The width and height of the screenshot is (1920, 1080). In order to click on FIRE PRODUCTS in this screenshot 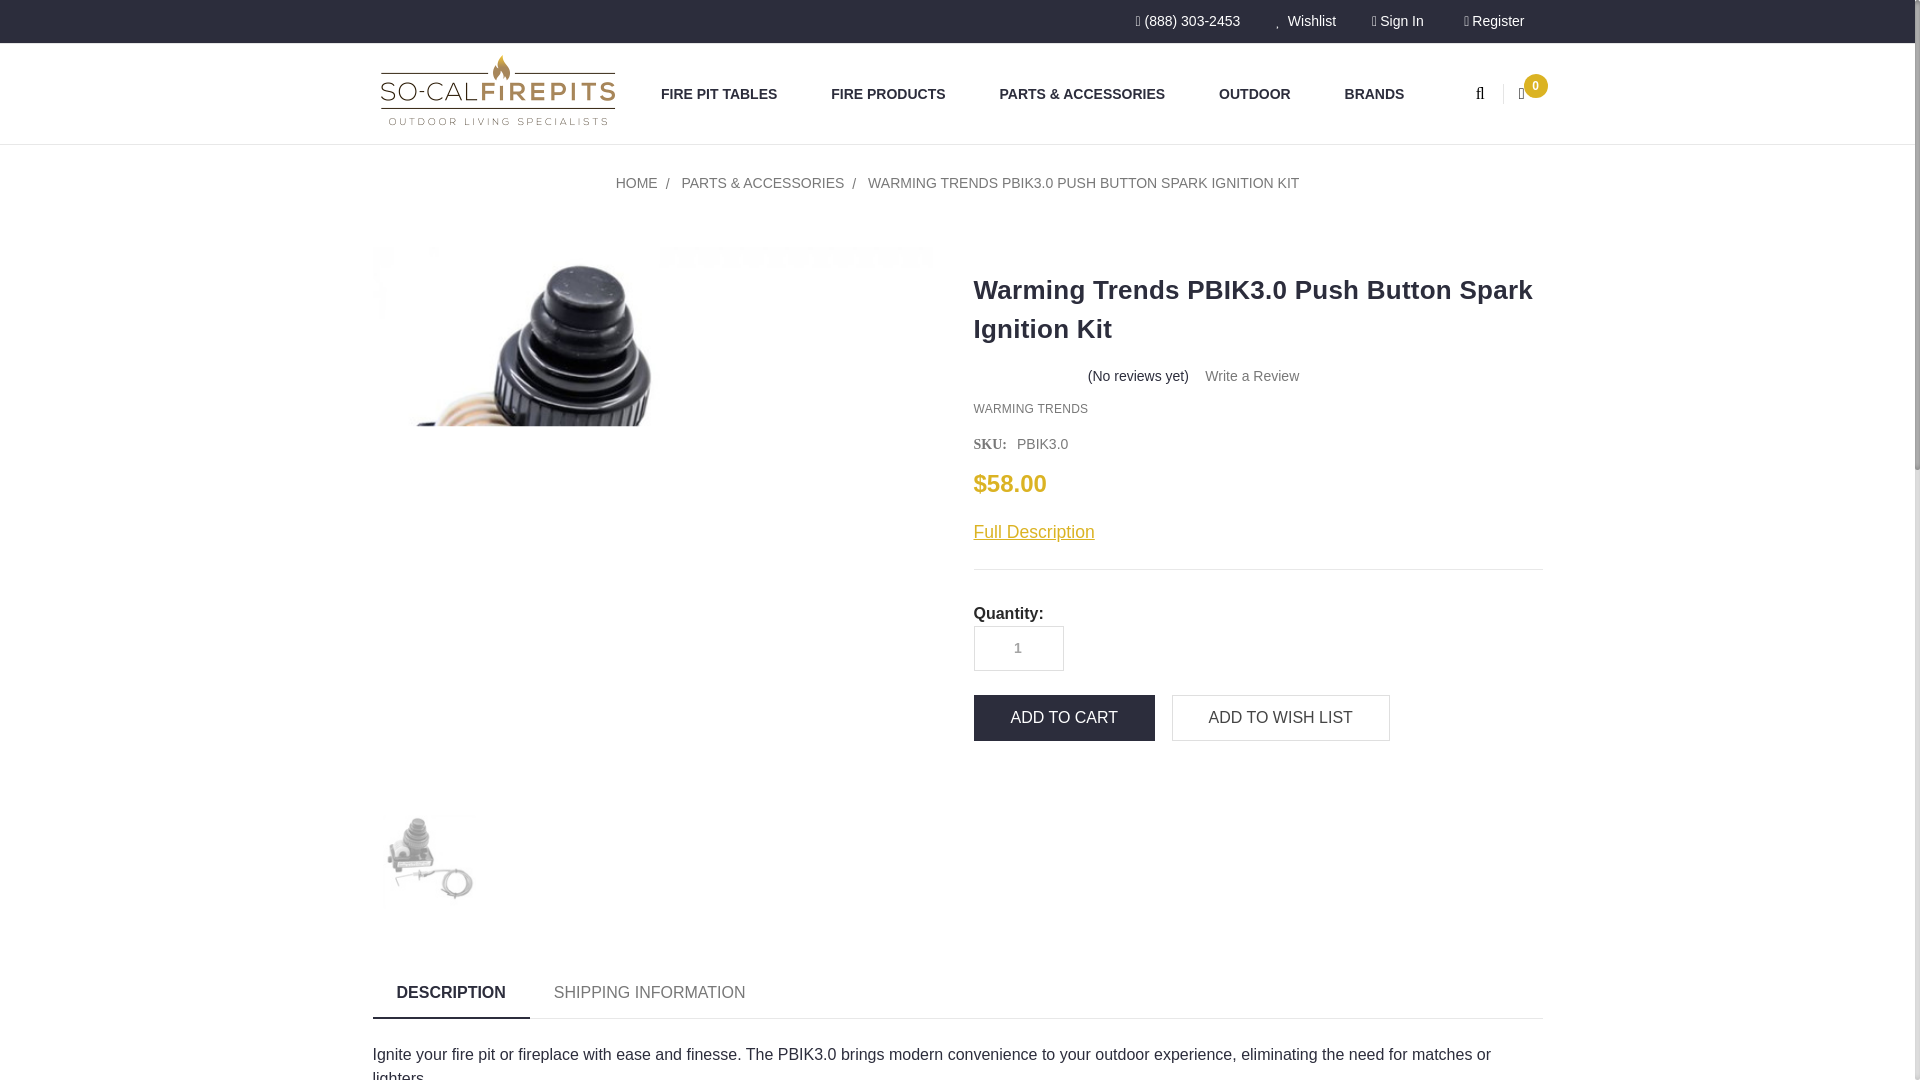, I will do `click(896, 93)`.